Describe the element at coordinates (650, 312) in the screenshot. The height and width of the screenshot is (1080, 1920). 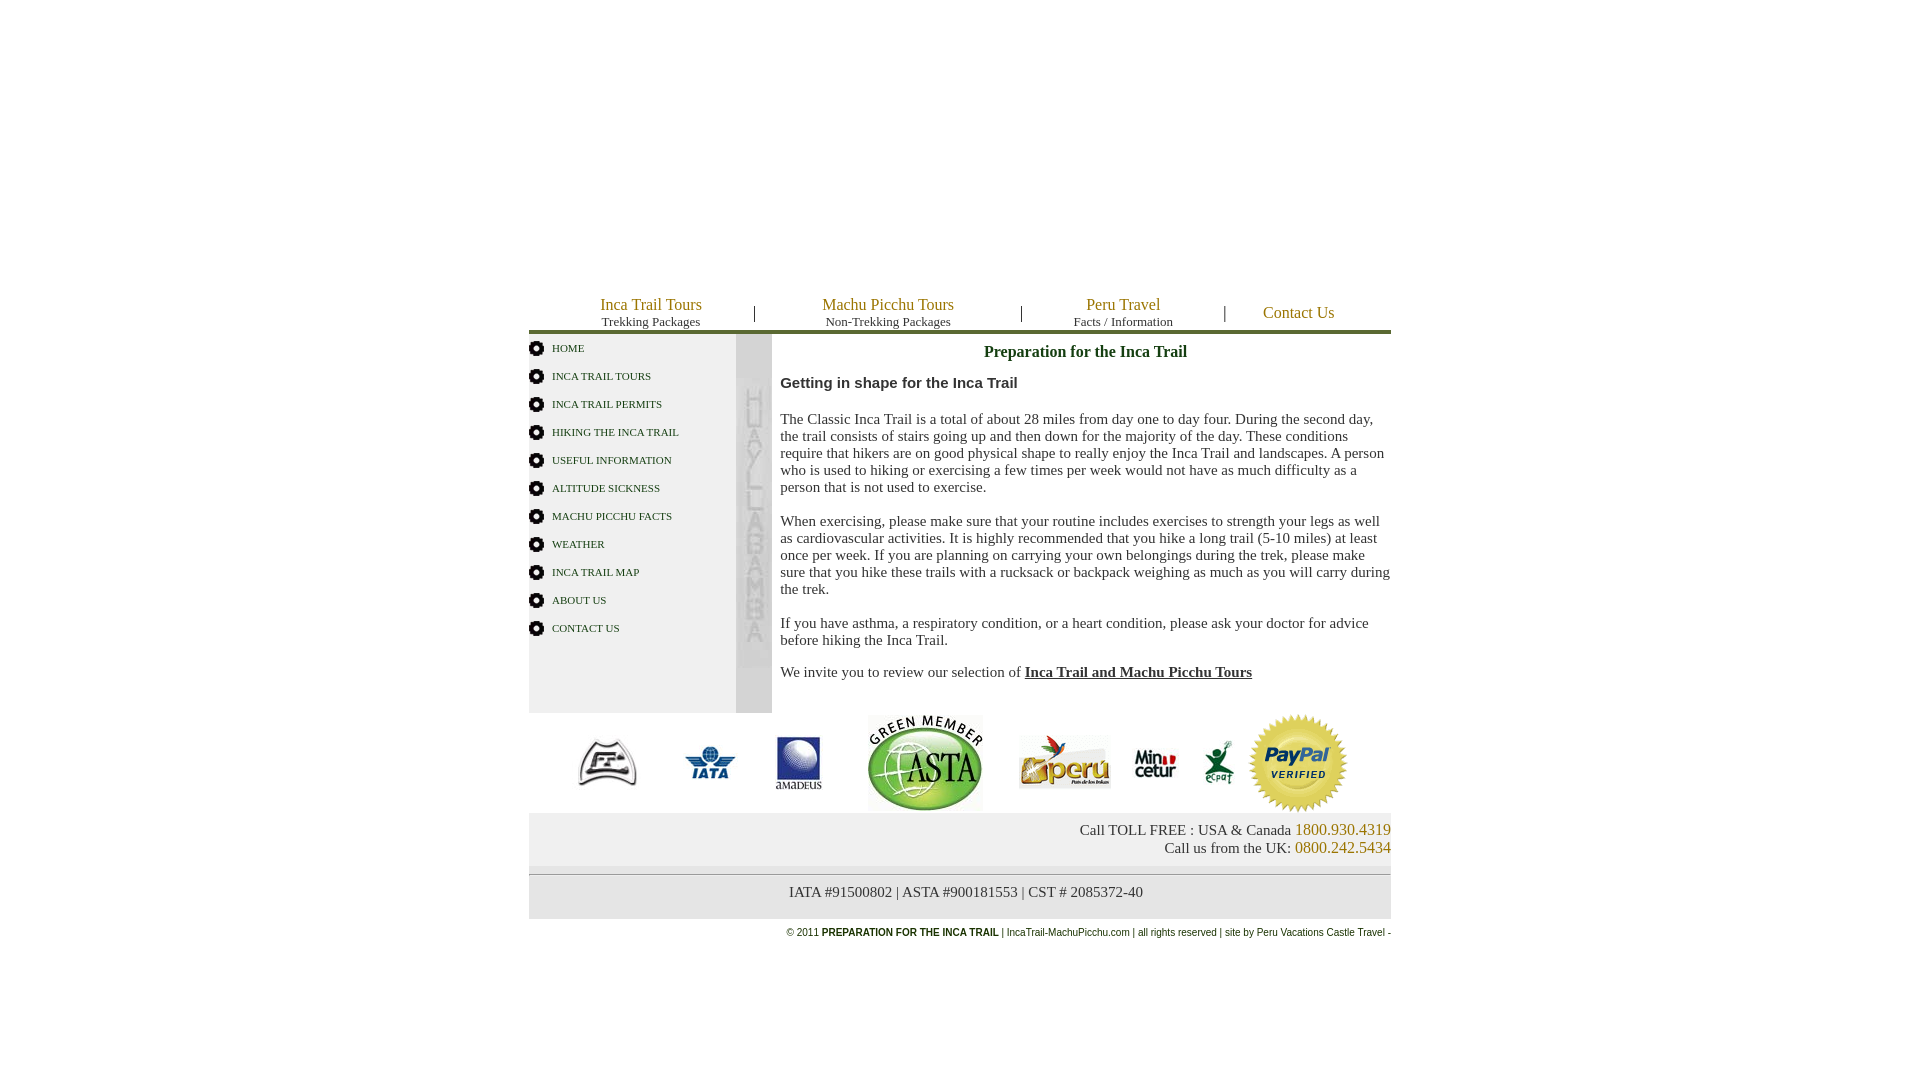
I see `Contact Us` at that location.